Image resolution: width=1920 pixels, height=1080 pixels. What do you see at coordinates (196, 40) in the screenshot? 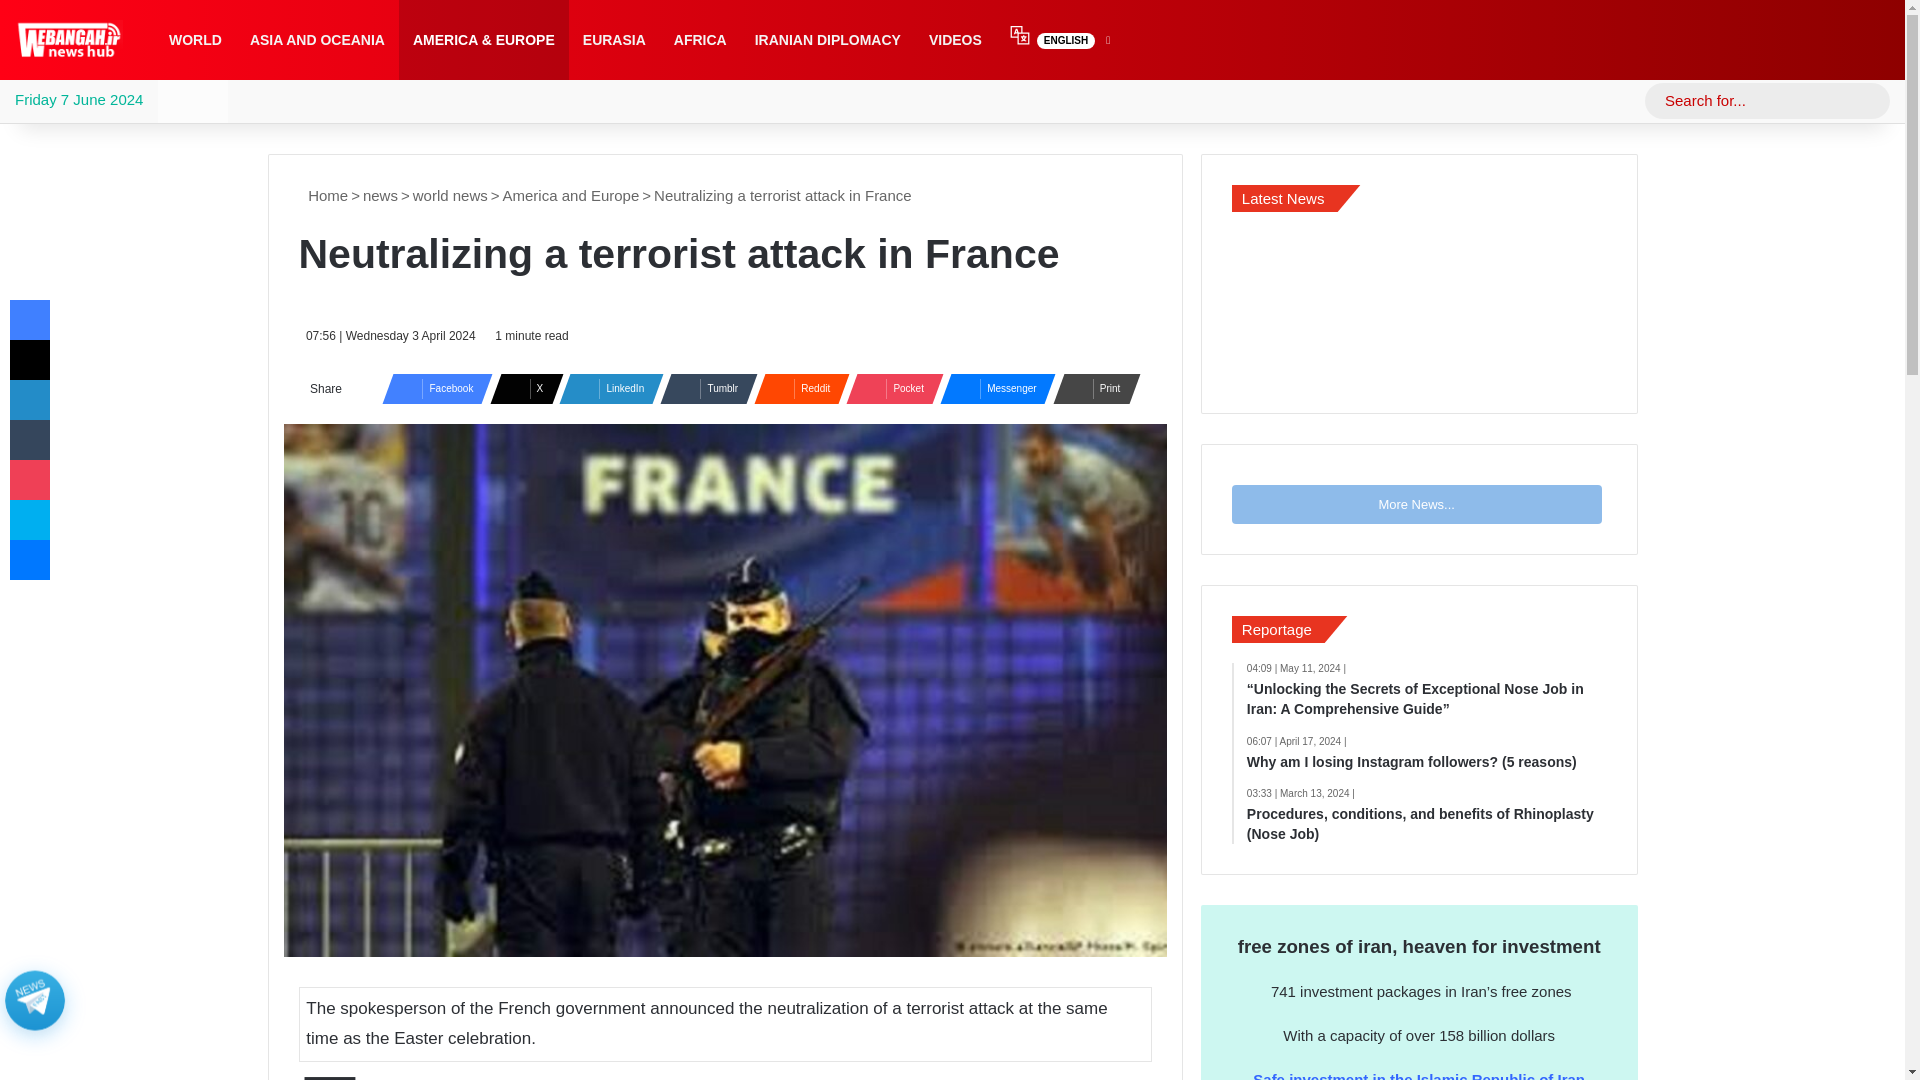
I see `WORLD` at bounding box center [196, 40].